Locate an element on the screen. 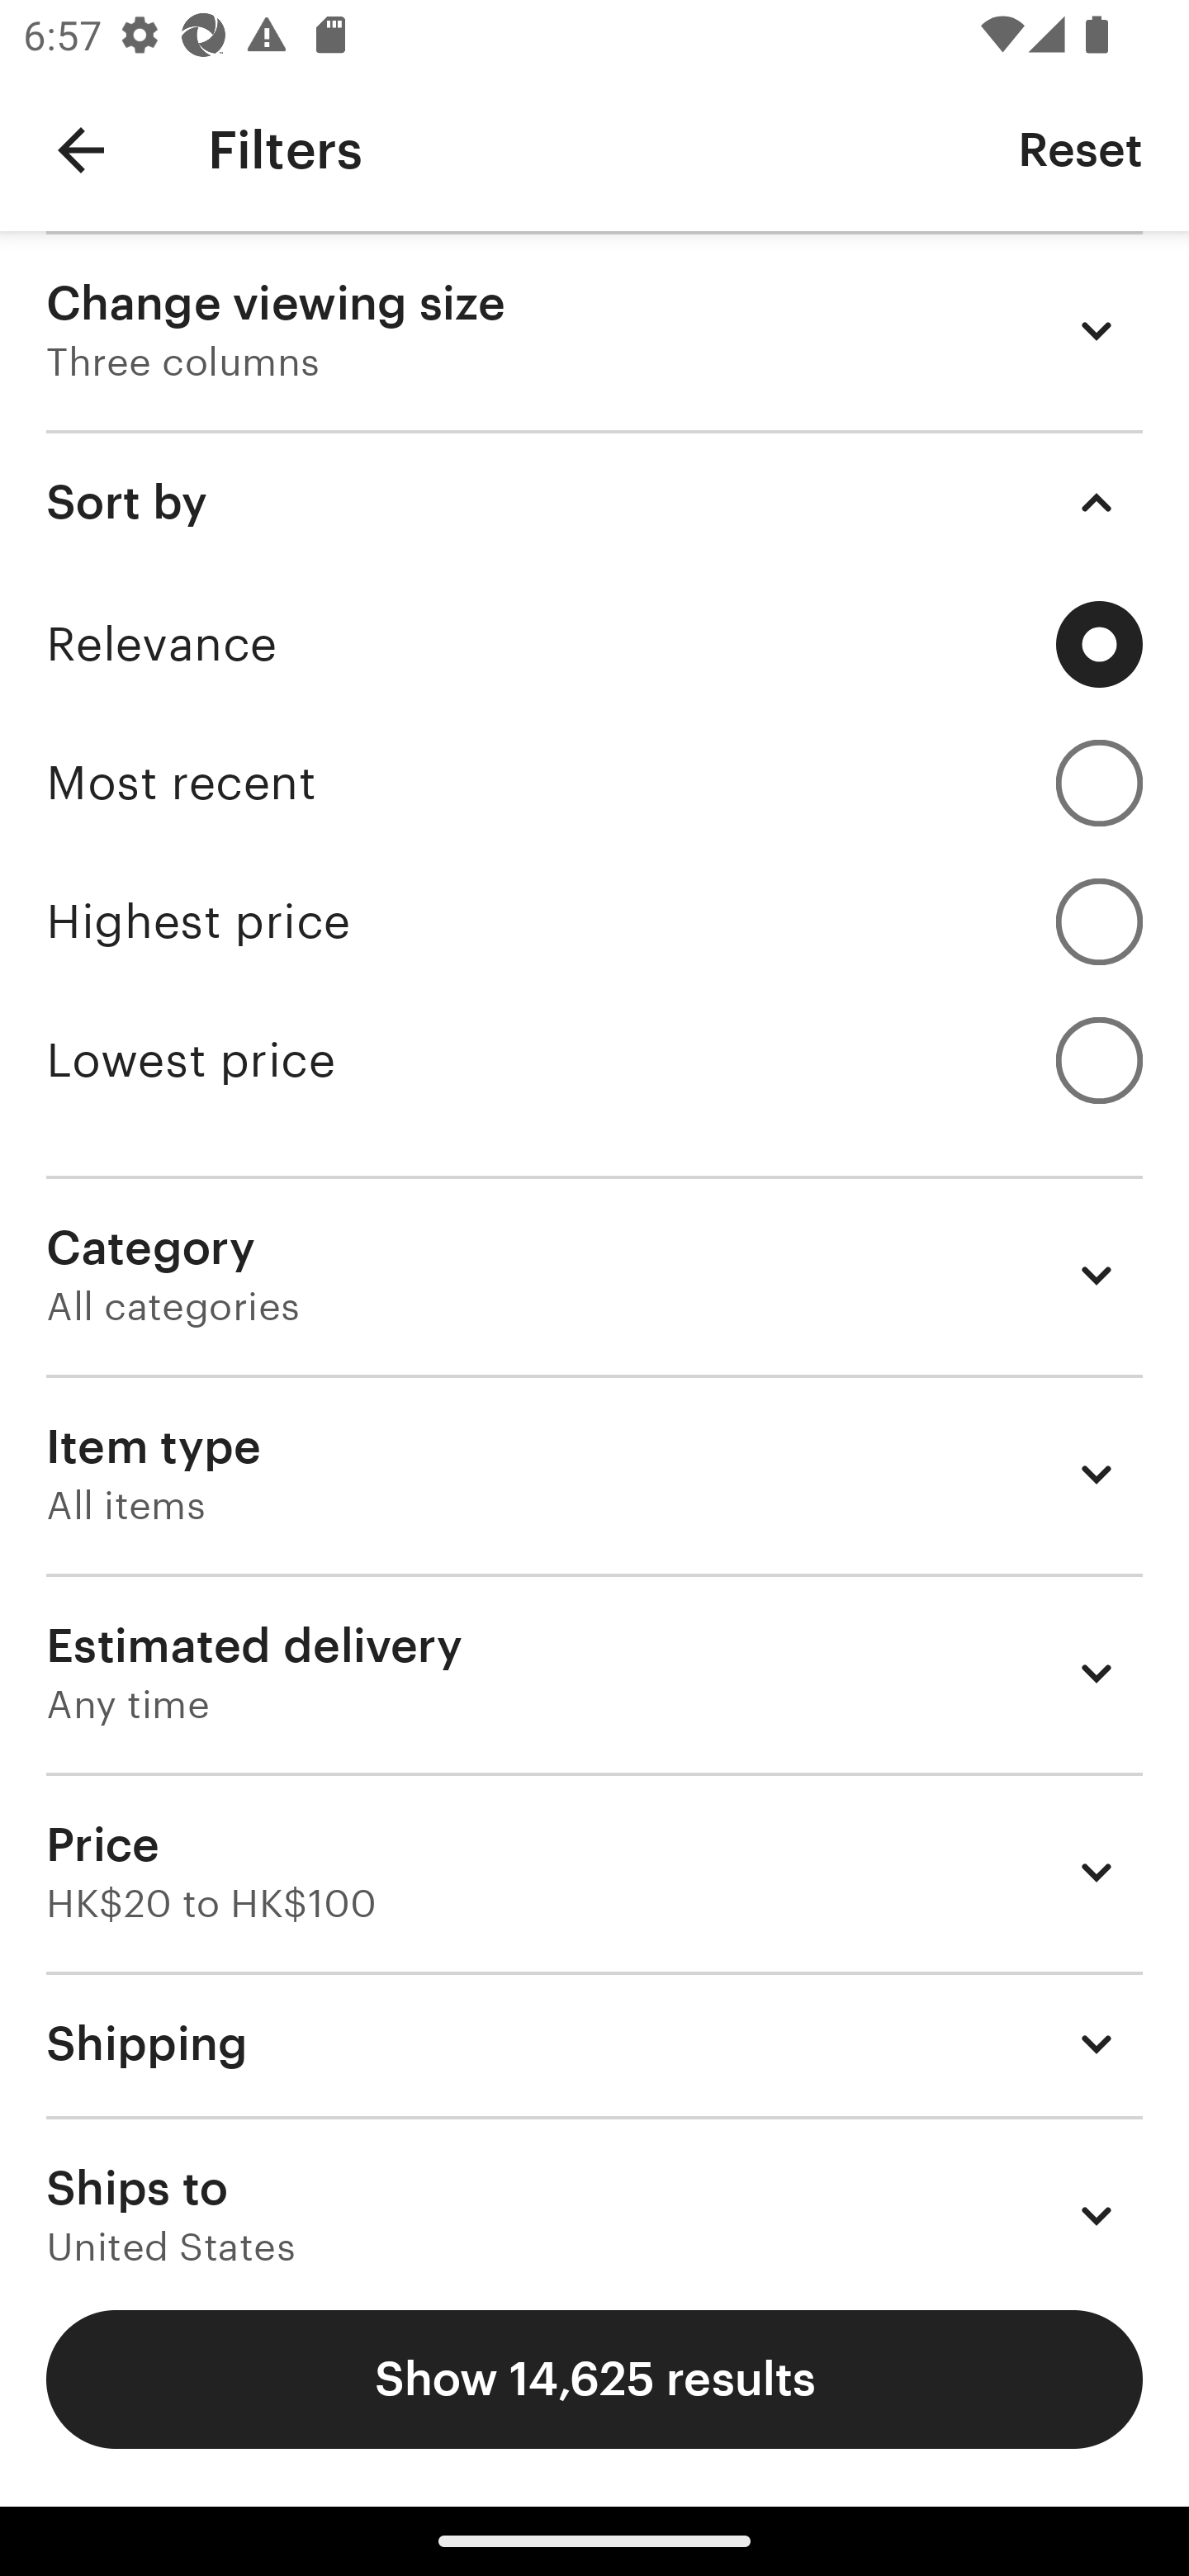 This screenshot has width=1189, height=2576. Category All categories is located at coordinates (594, 1275).